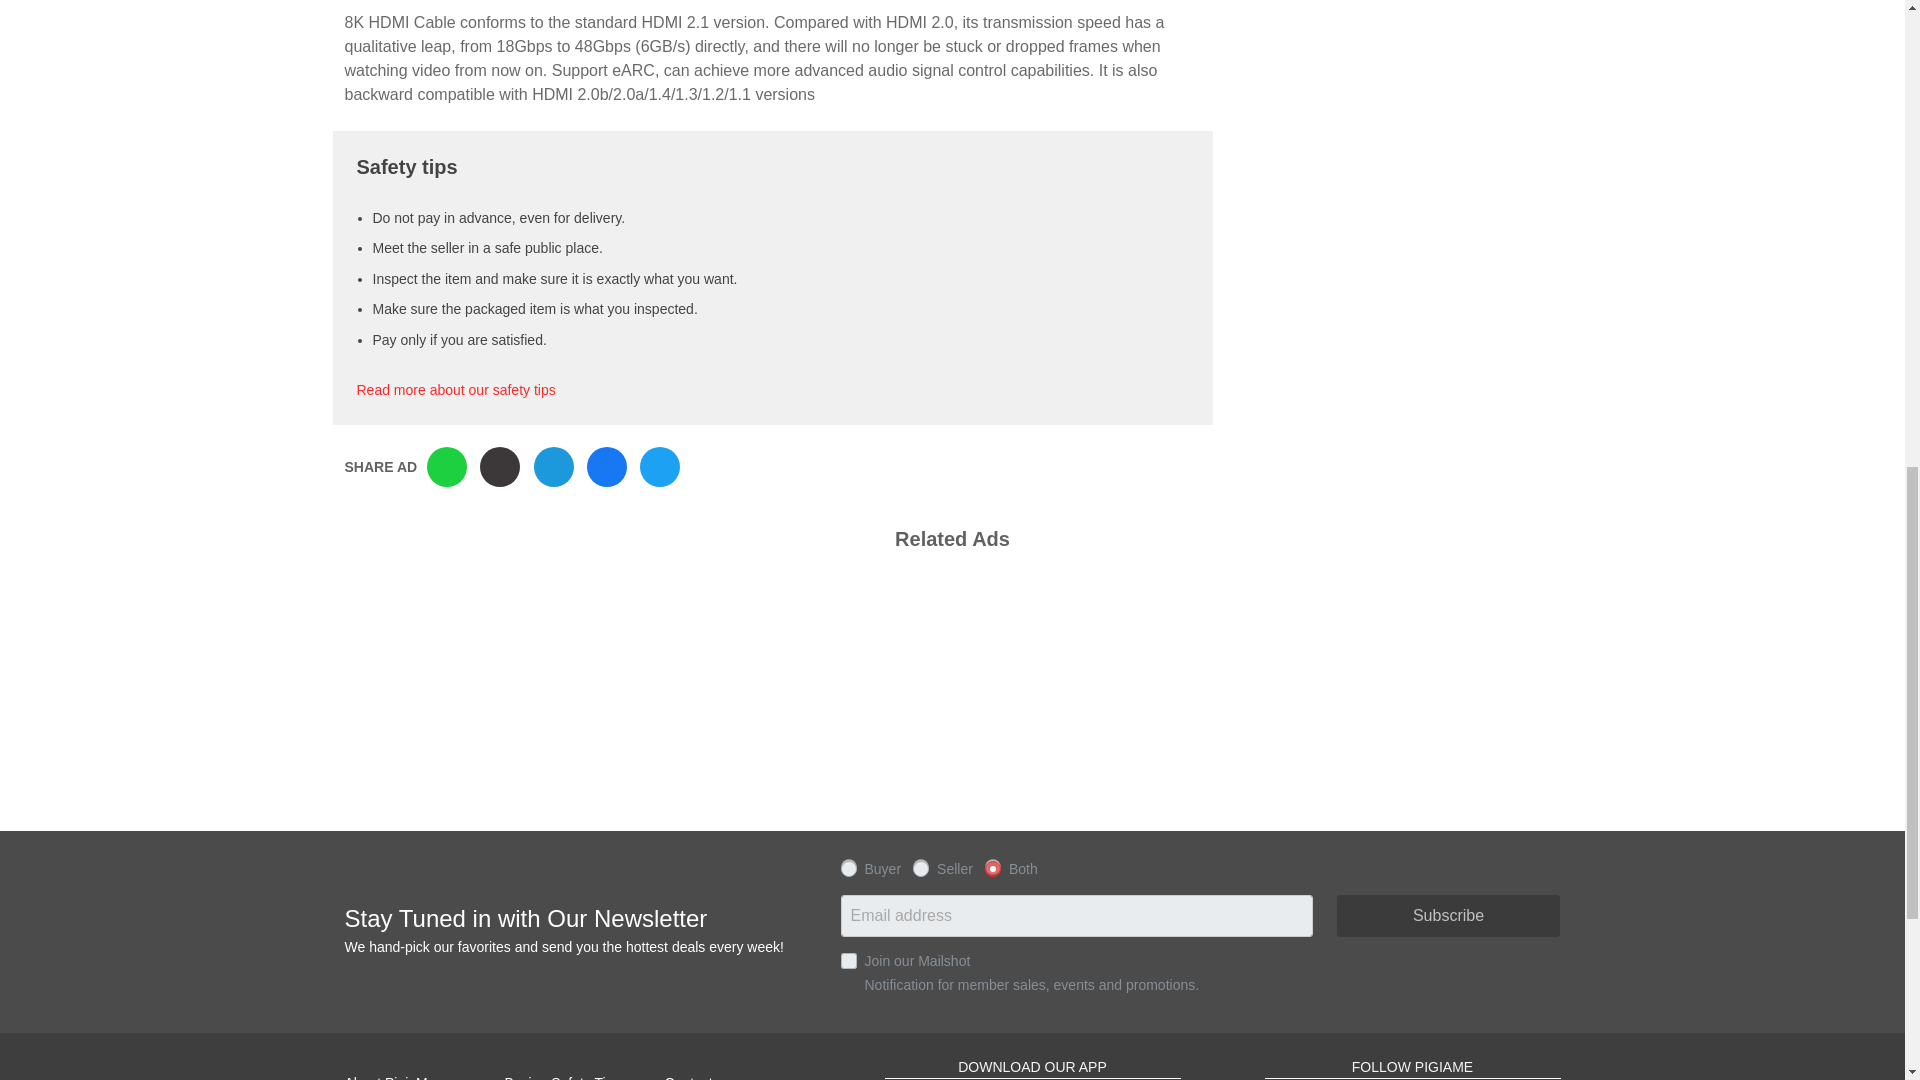 Image resolution: width=1920 pixels, height=1080 pixels. I want to click on Share via Facebook, so click(607, 467).